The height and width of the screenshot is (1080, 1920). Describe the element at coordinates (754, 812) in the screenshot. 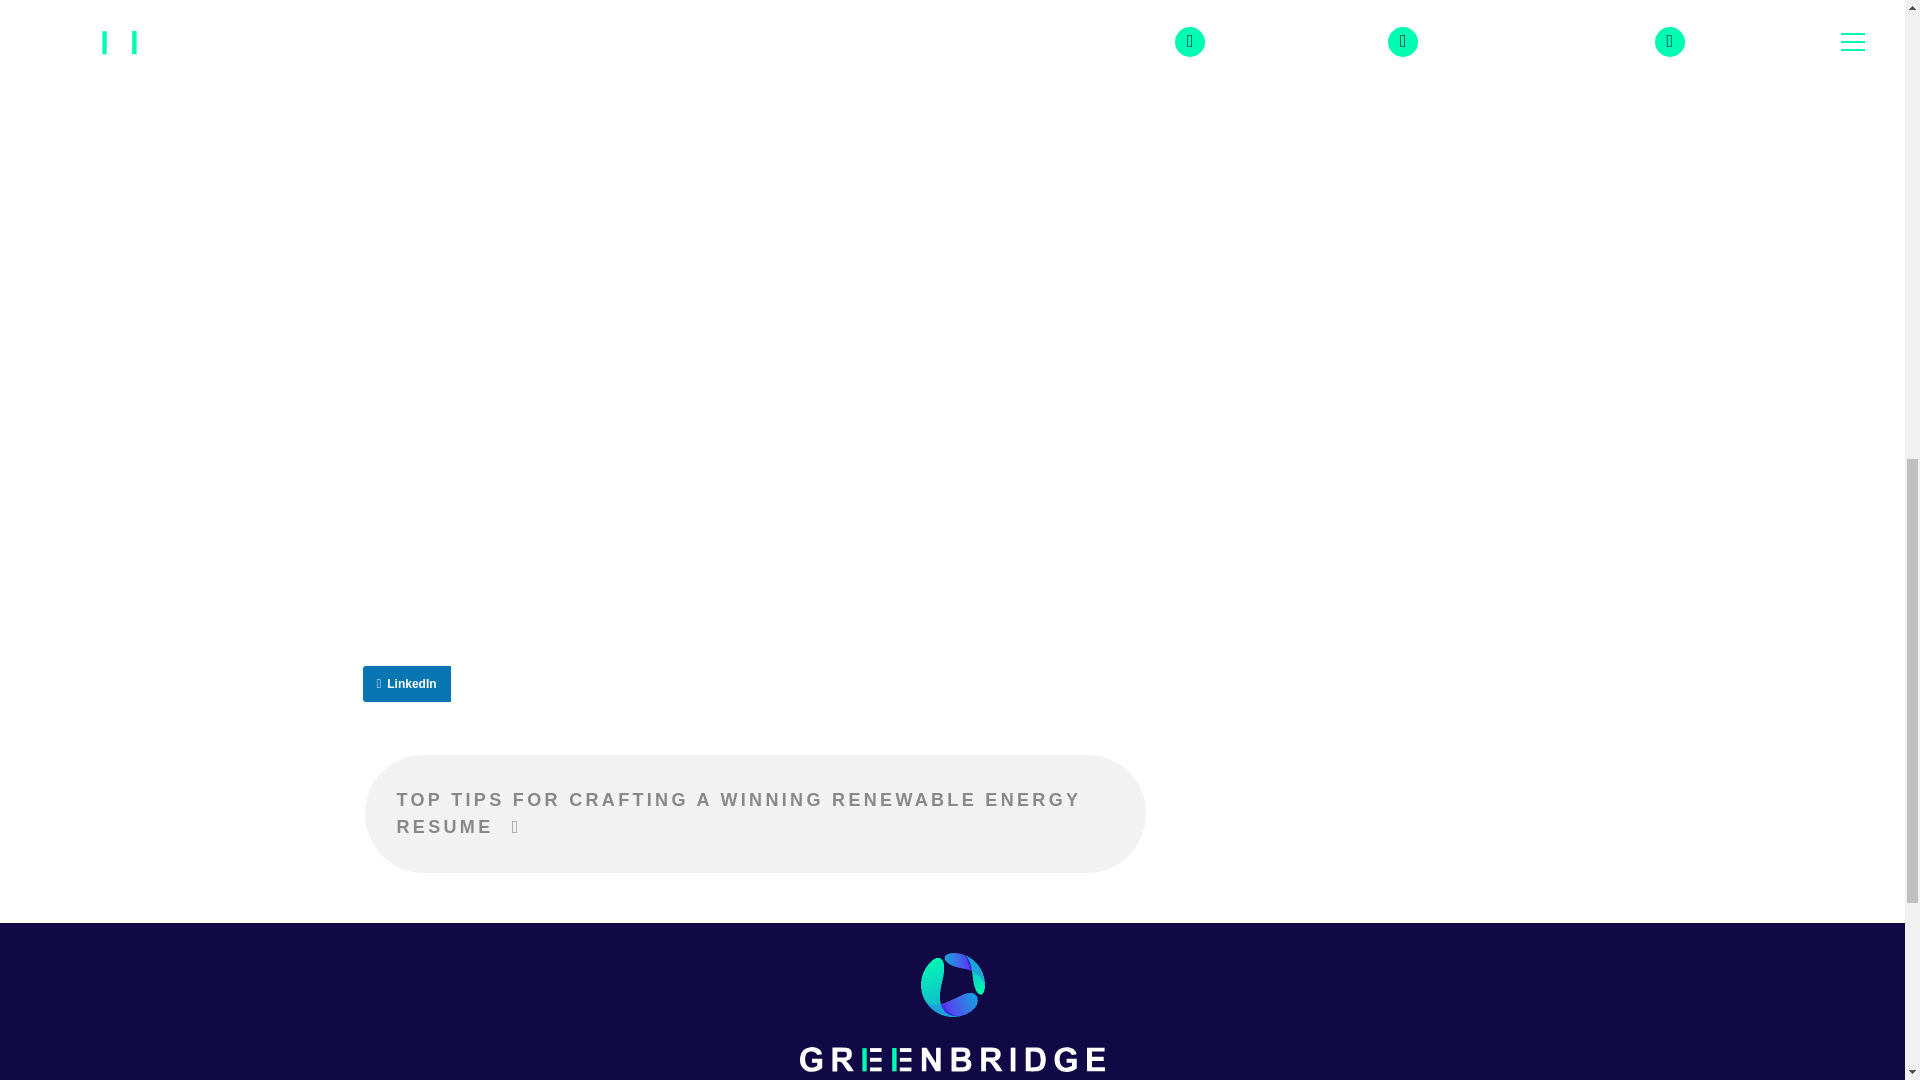

I see `TOP TIPS FOR CRAFTING A WINNING RENEWABLE ENERGY RESUME` at that location.